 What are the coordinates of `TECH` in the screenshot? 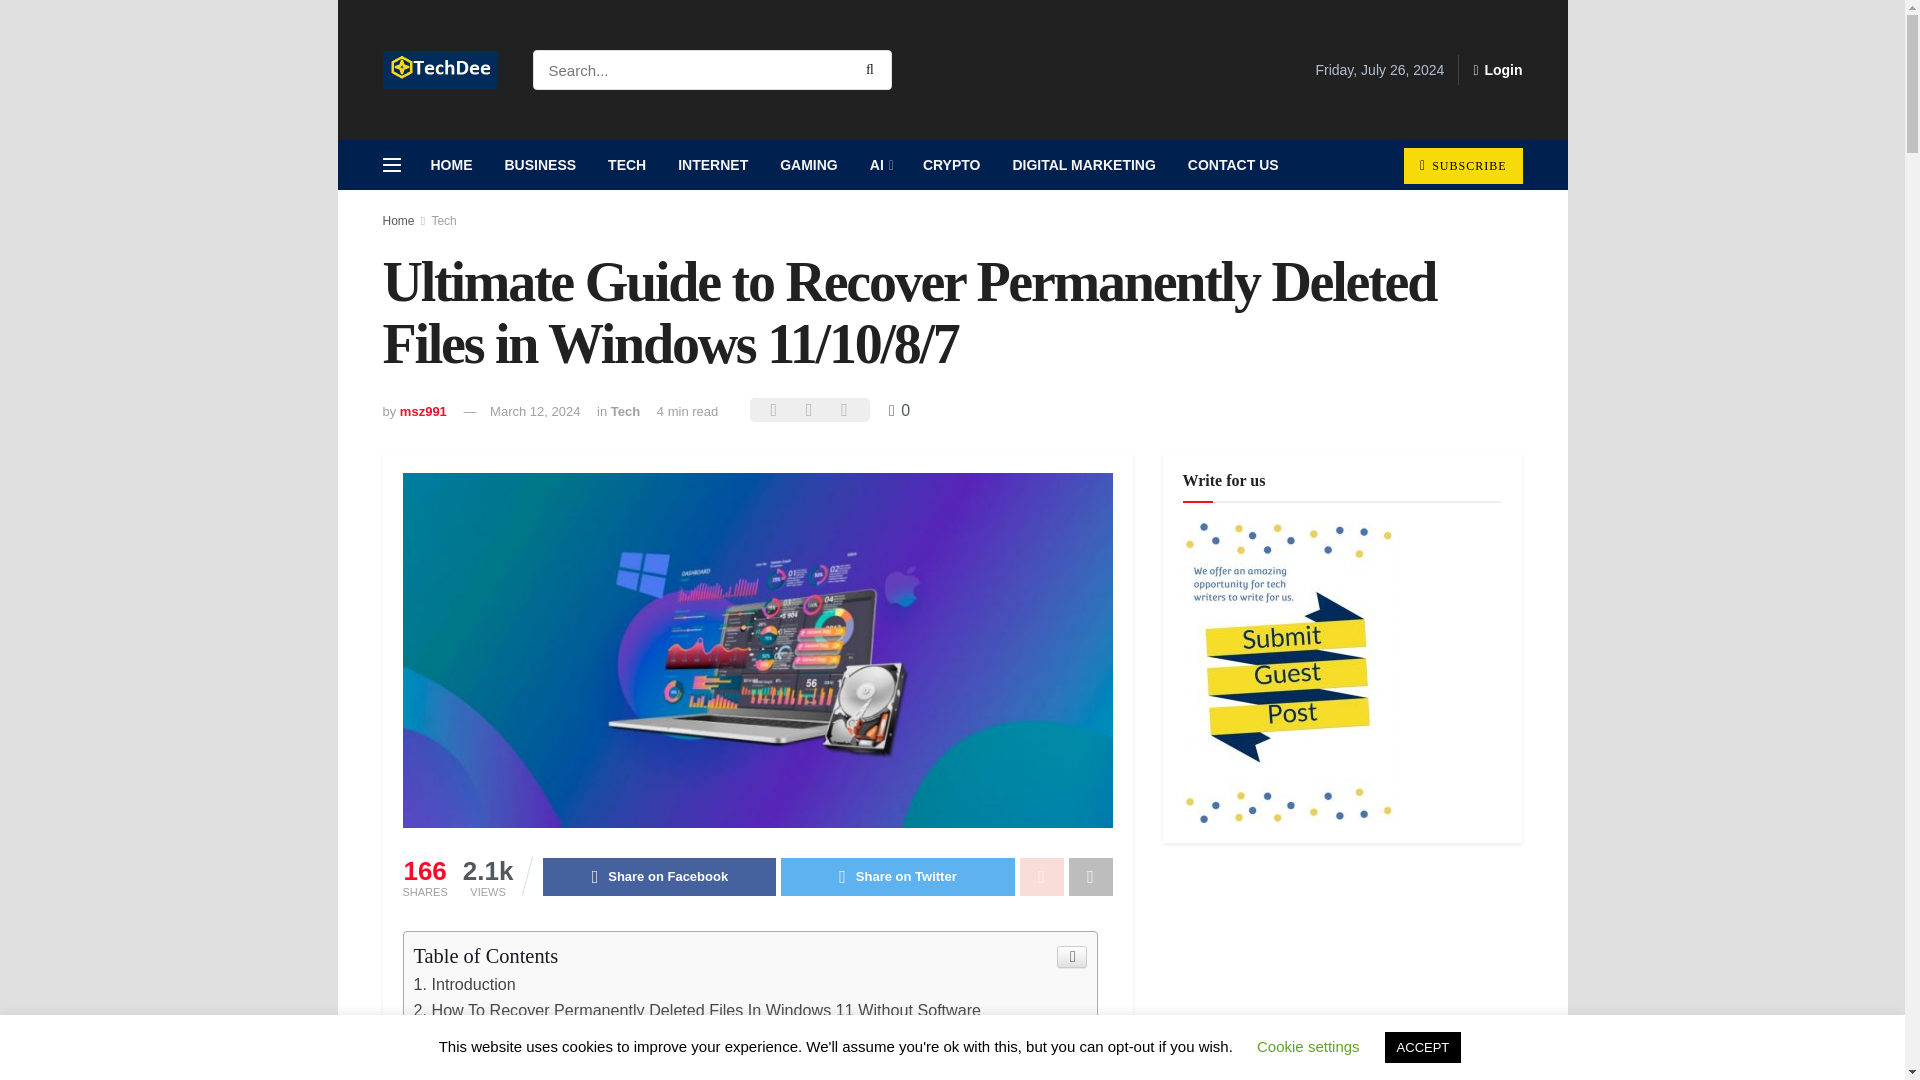 It's located at (626, 165).